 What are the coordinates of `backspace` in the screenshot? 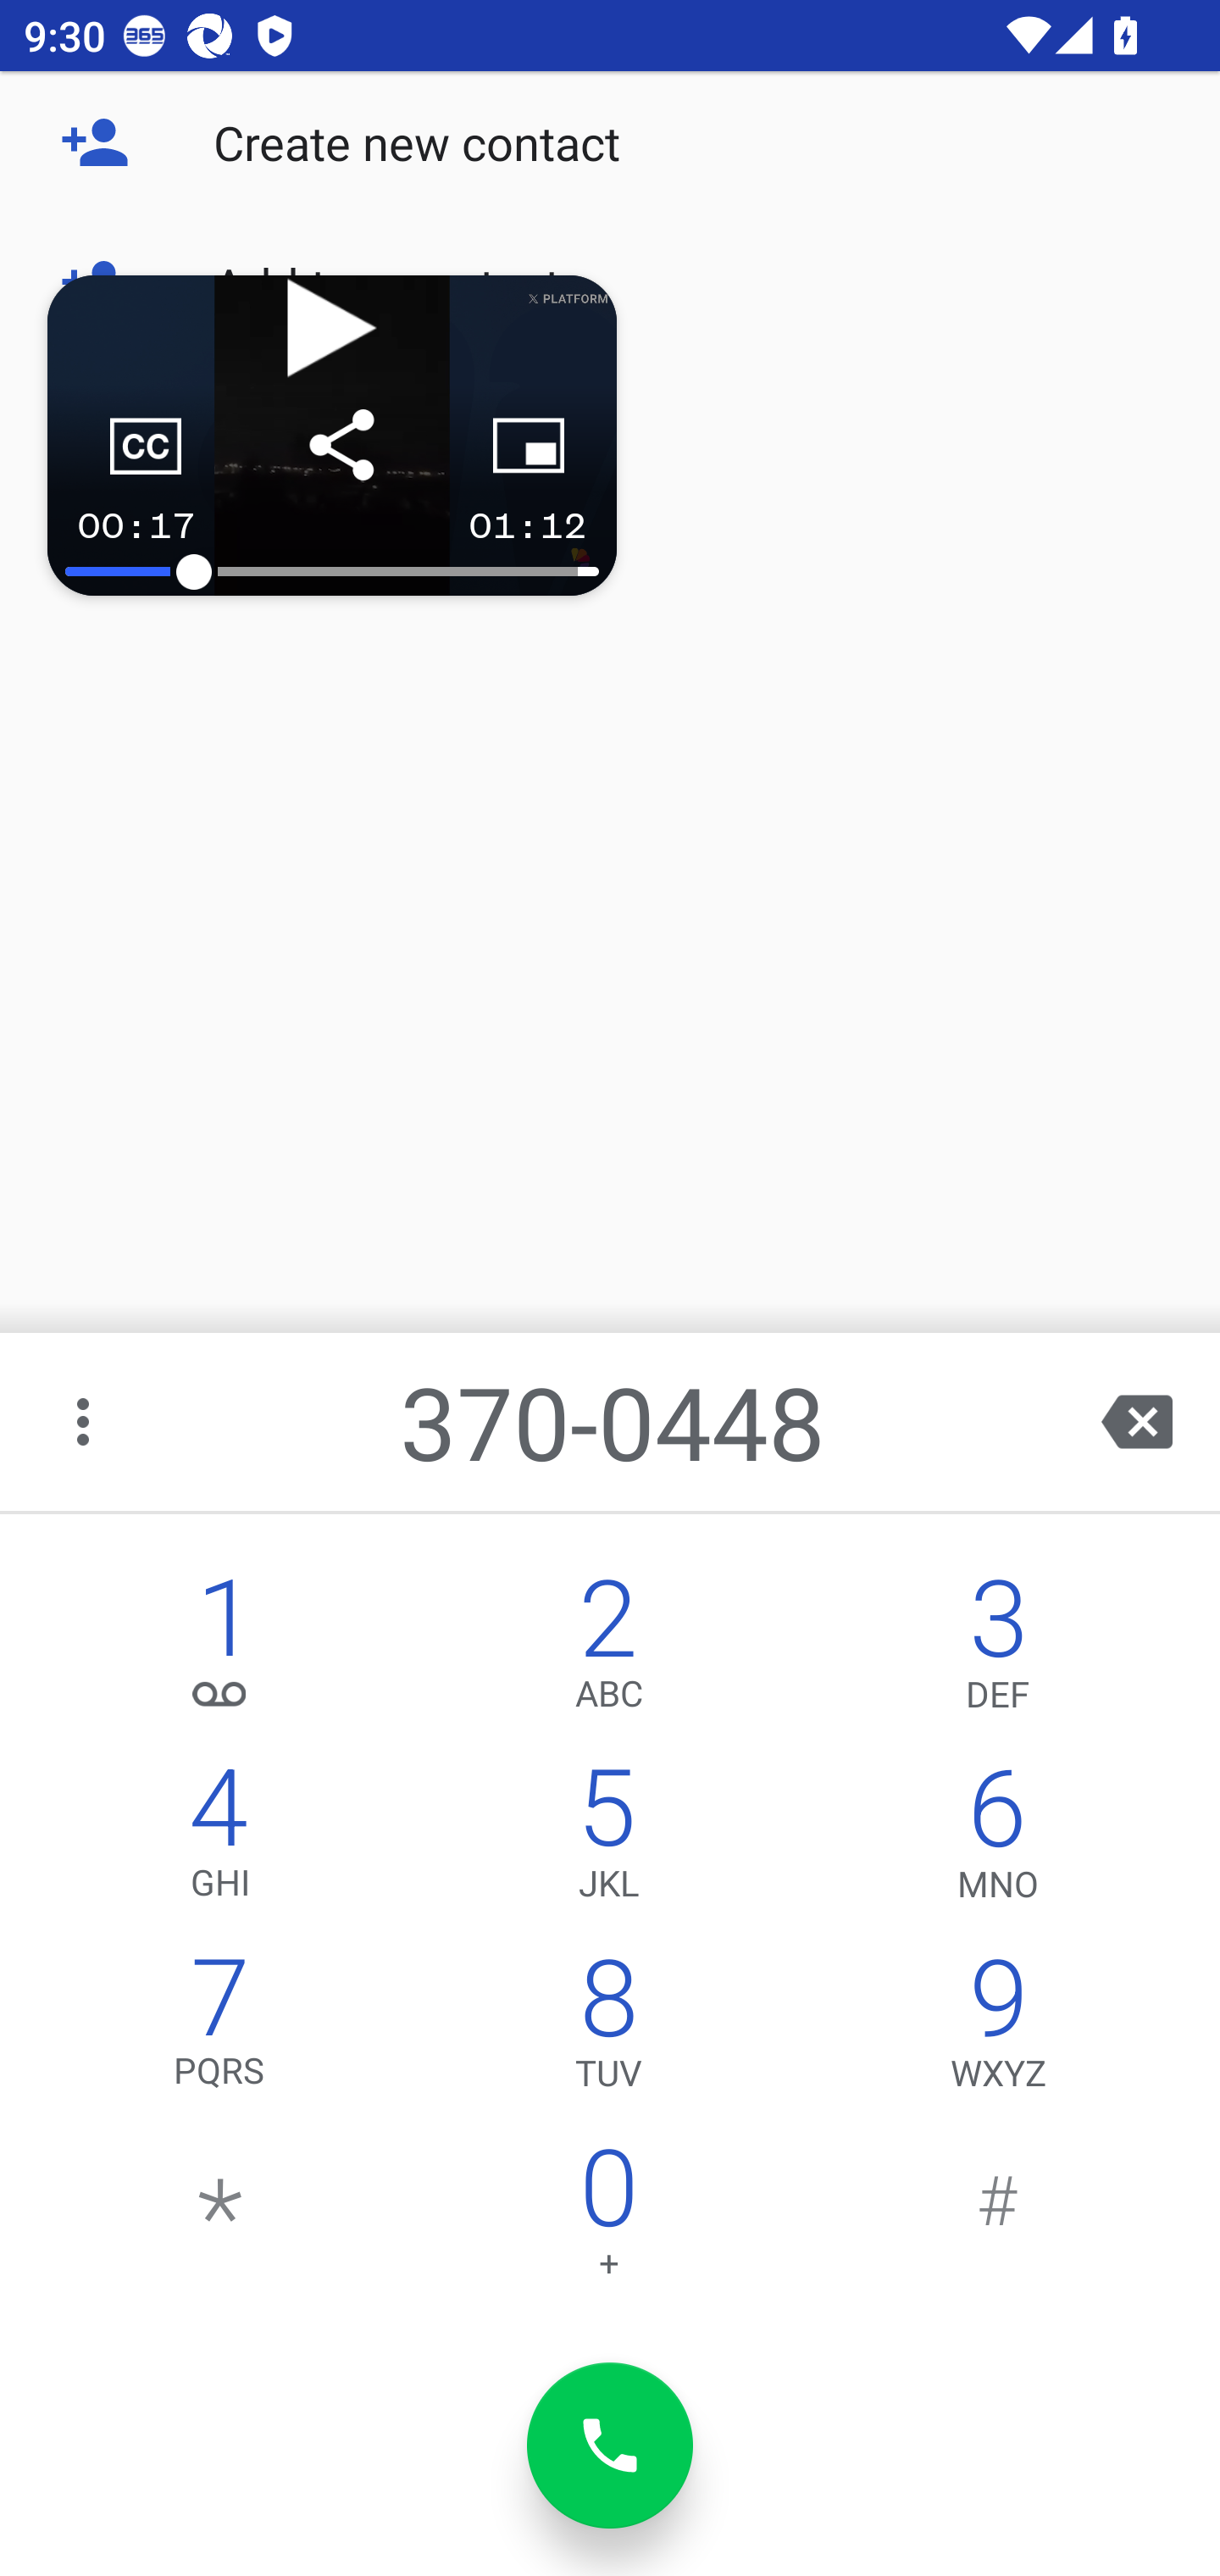 It's located at (1137, 1422).